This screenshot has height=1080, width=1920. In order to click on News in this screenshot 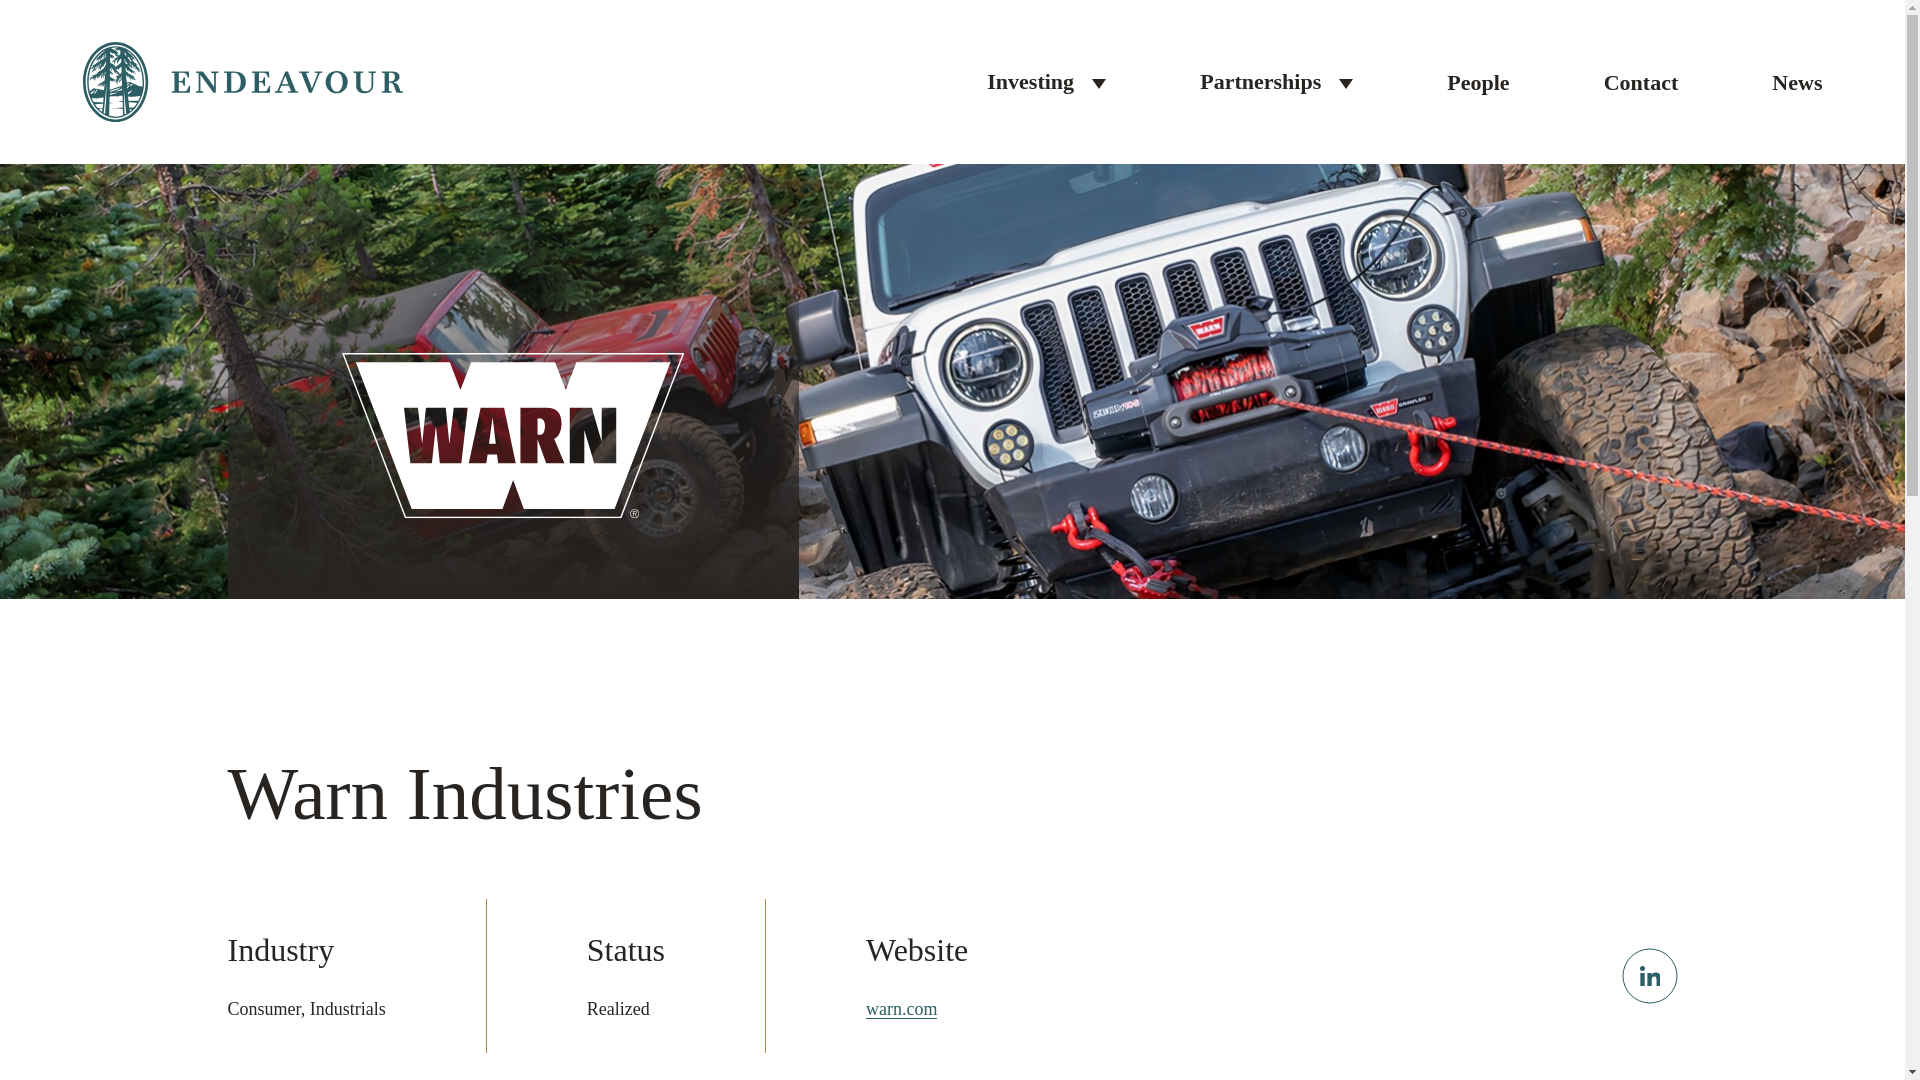, I will do `click(1797, 82)`.